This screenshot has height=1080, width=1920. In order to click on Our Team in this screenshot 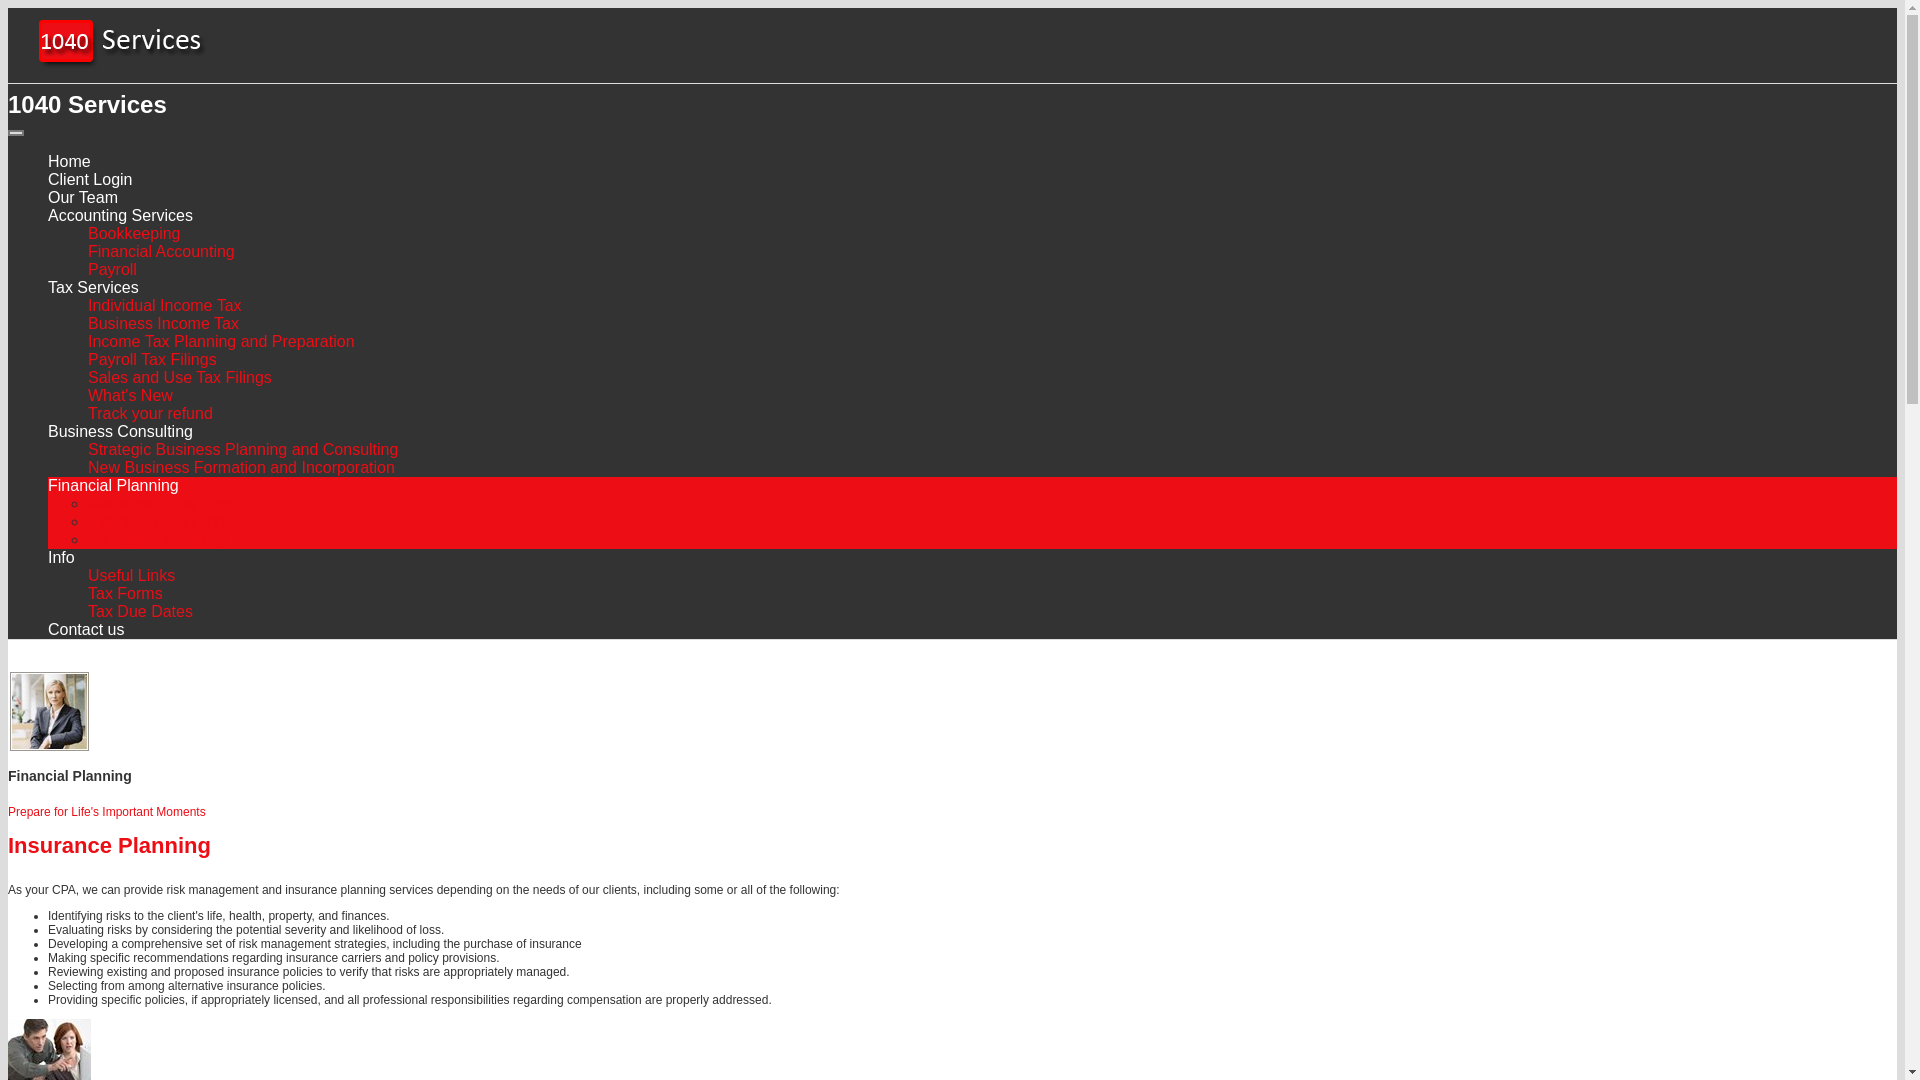, I will do `click(83, 198)`.